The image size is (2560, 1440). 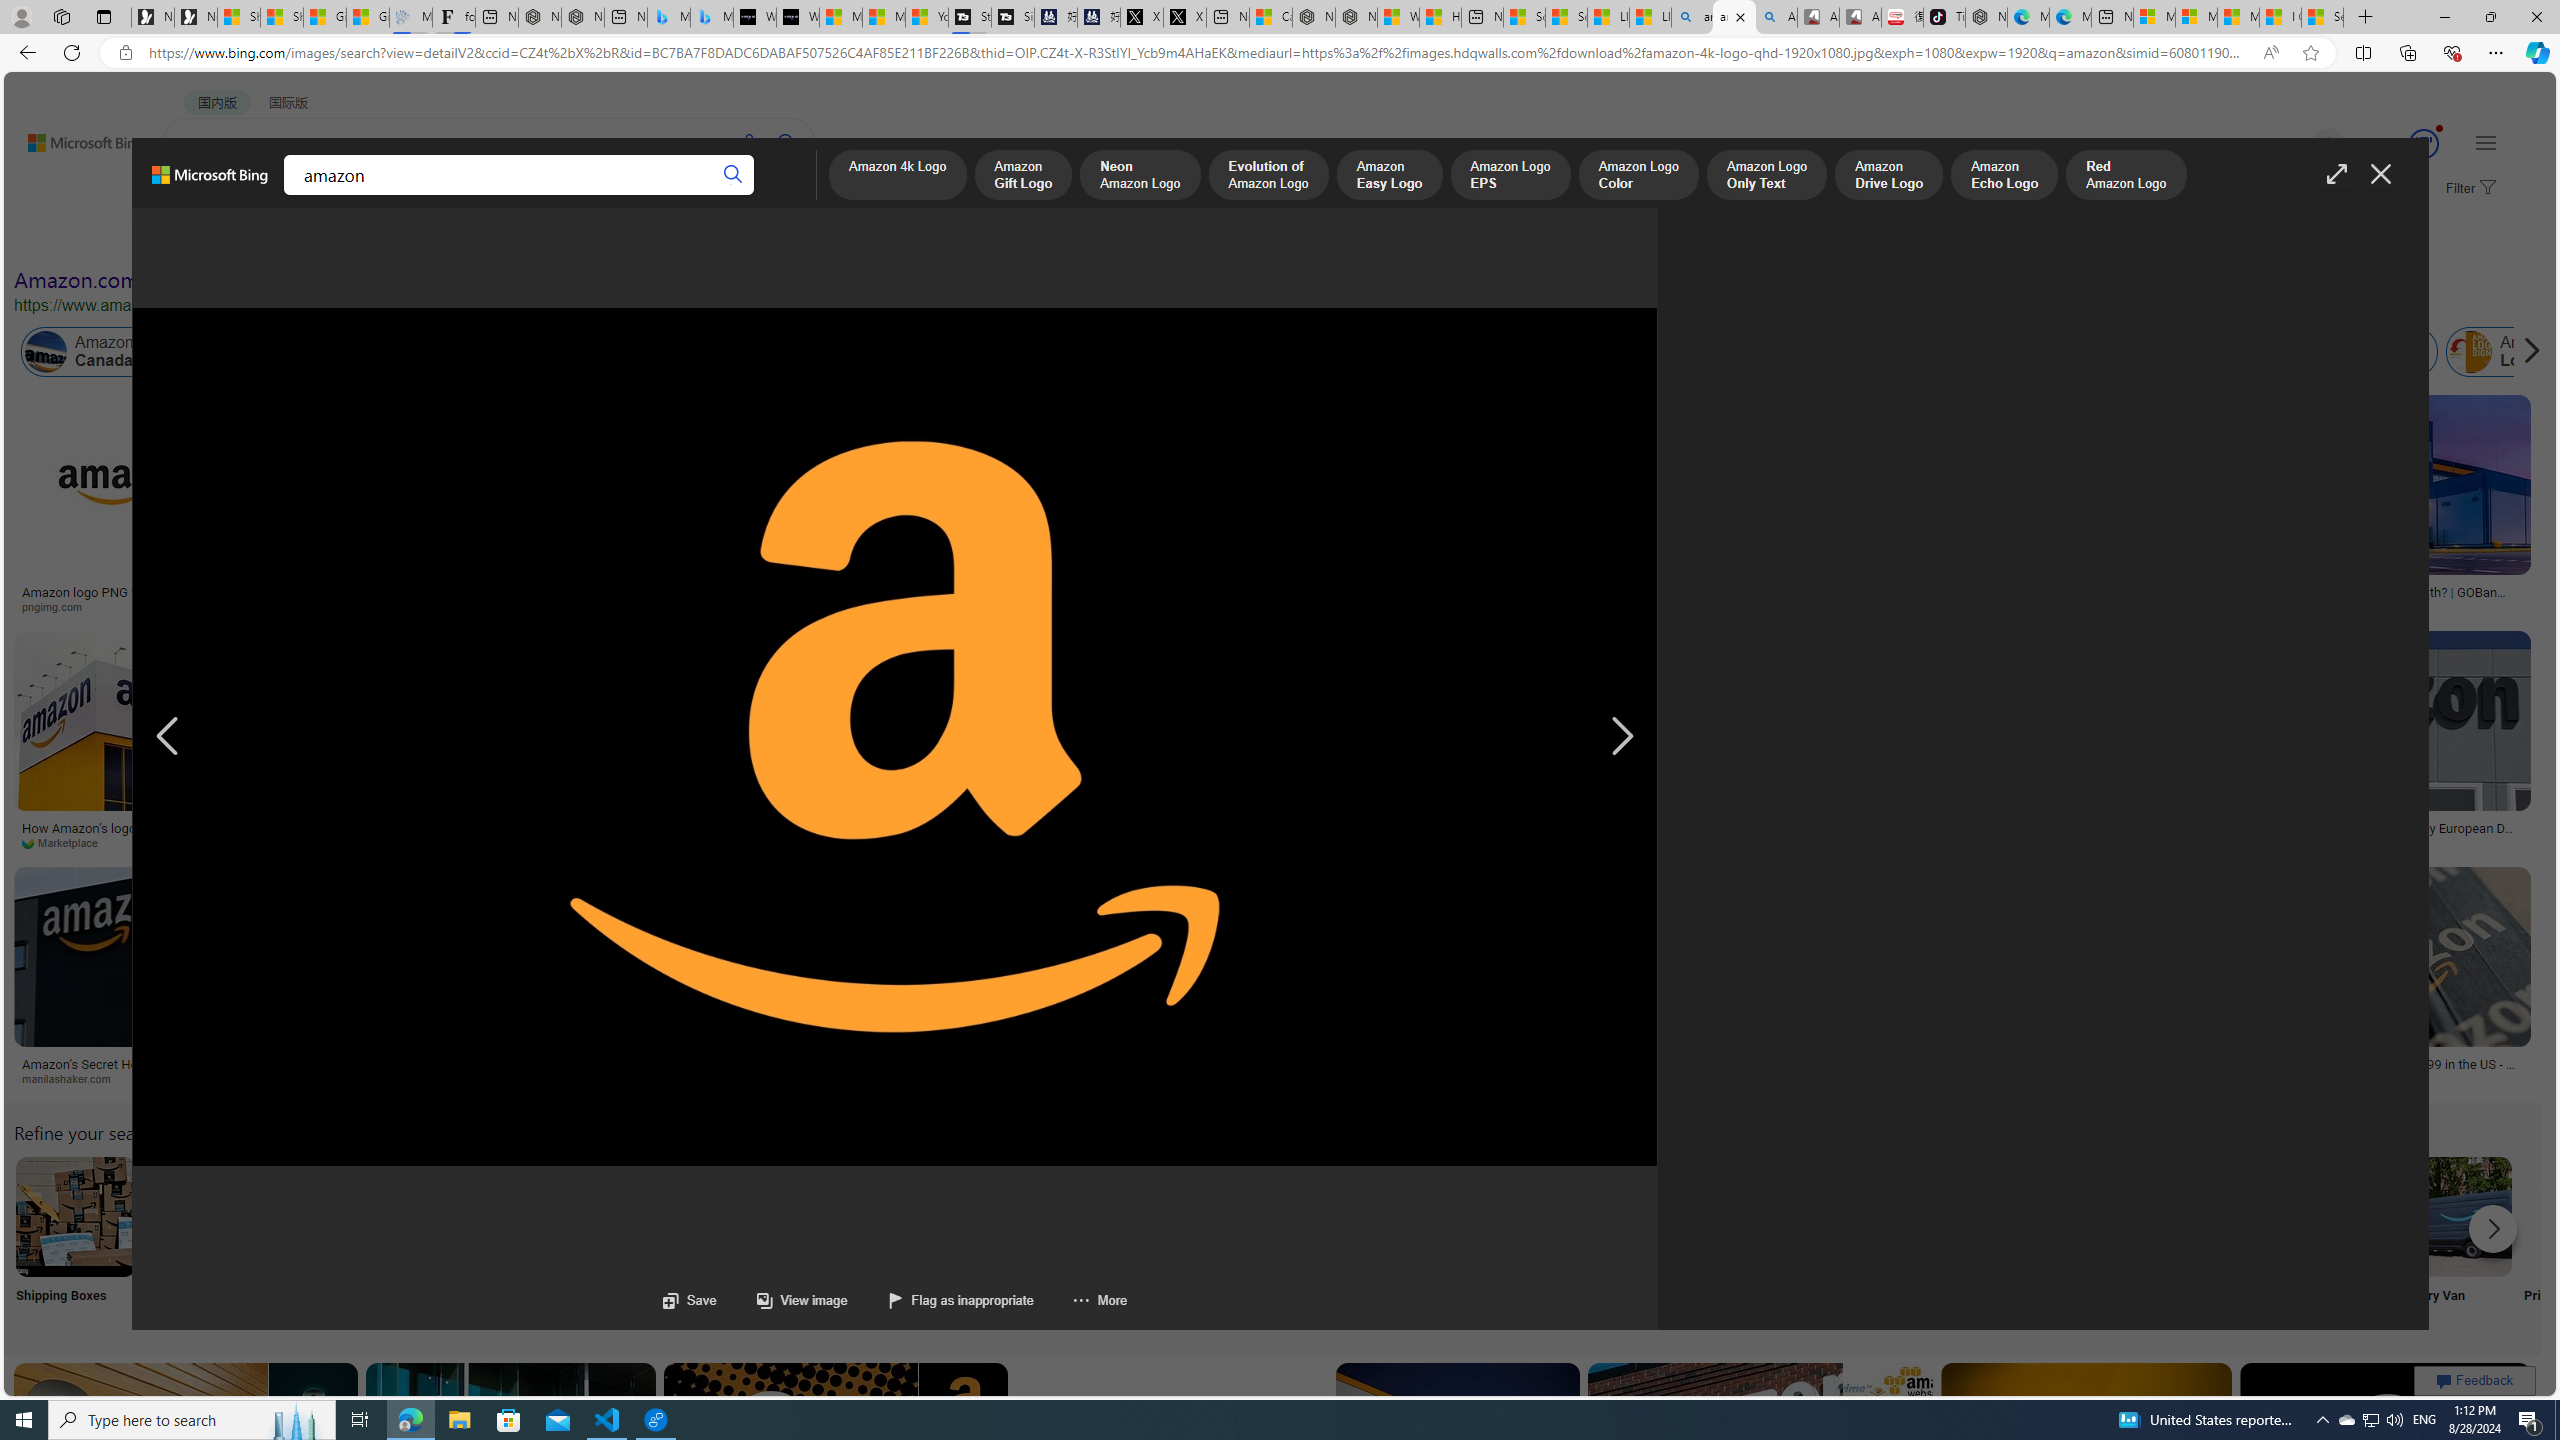 I want to click on mytotalretail.com, so click(x=366, y=606).